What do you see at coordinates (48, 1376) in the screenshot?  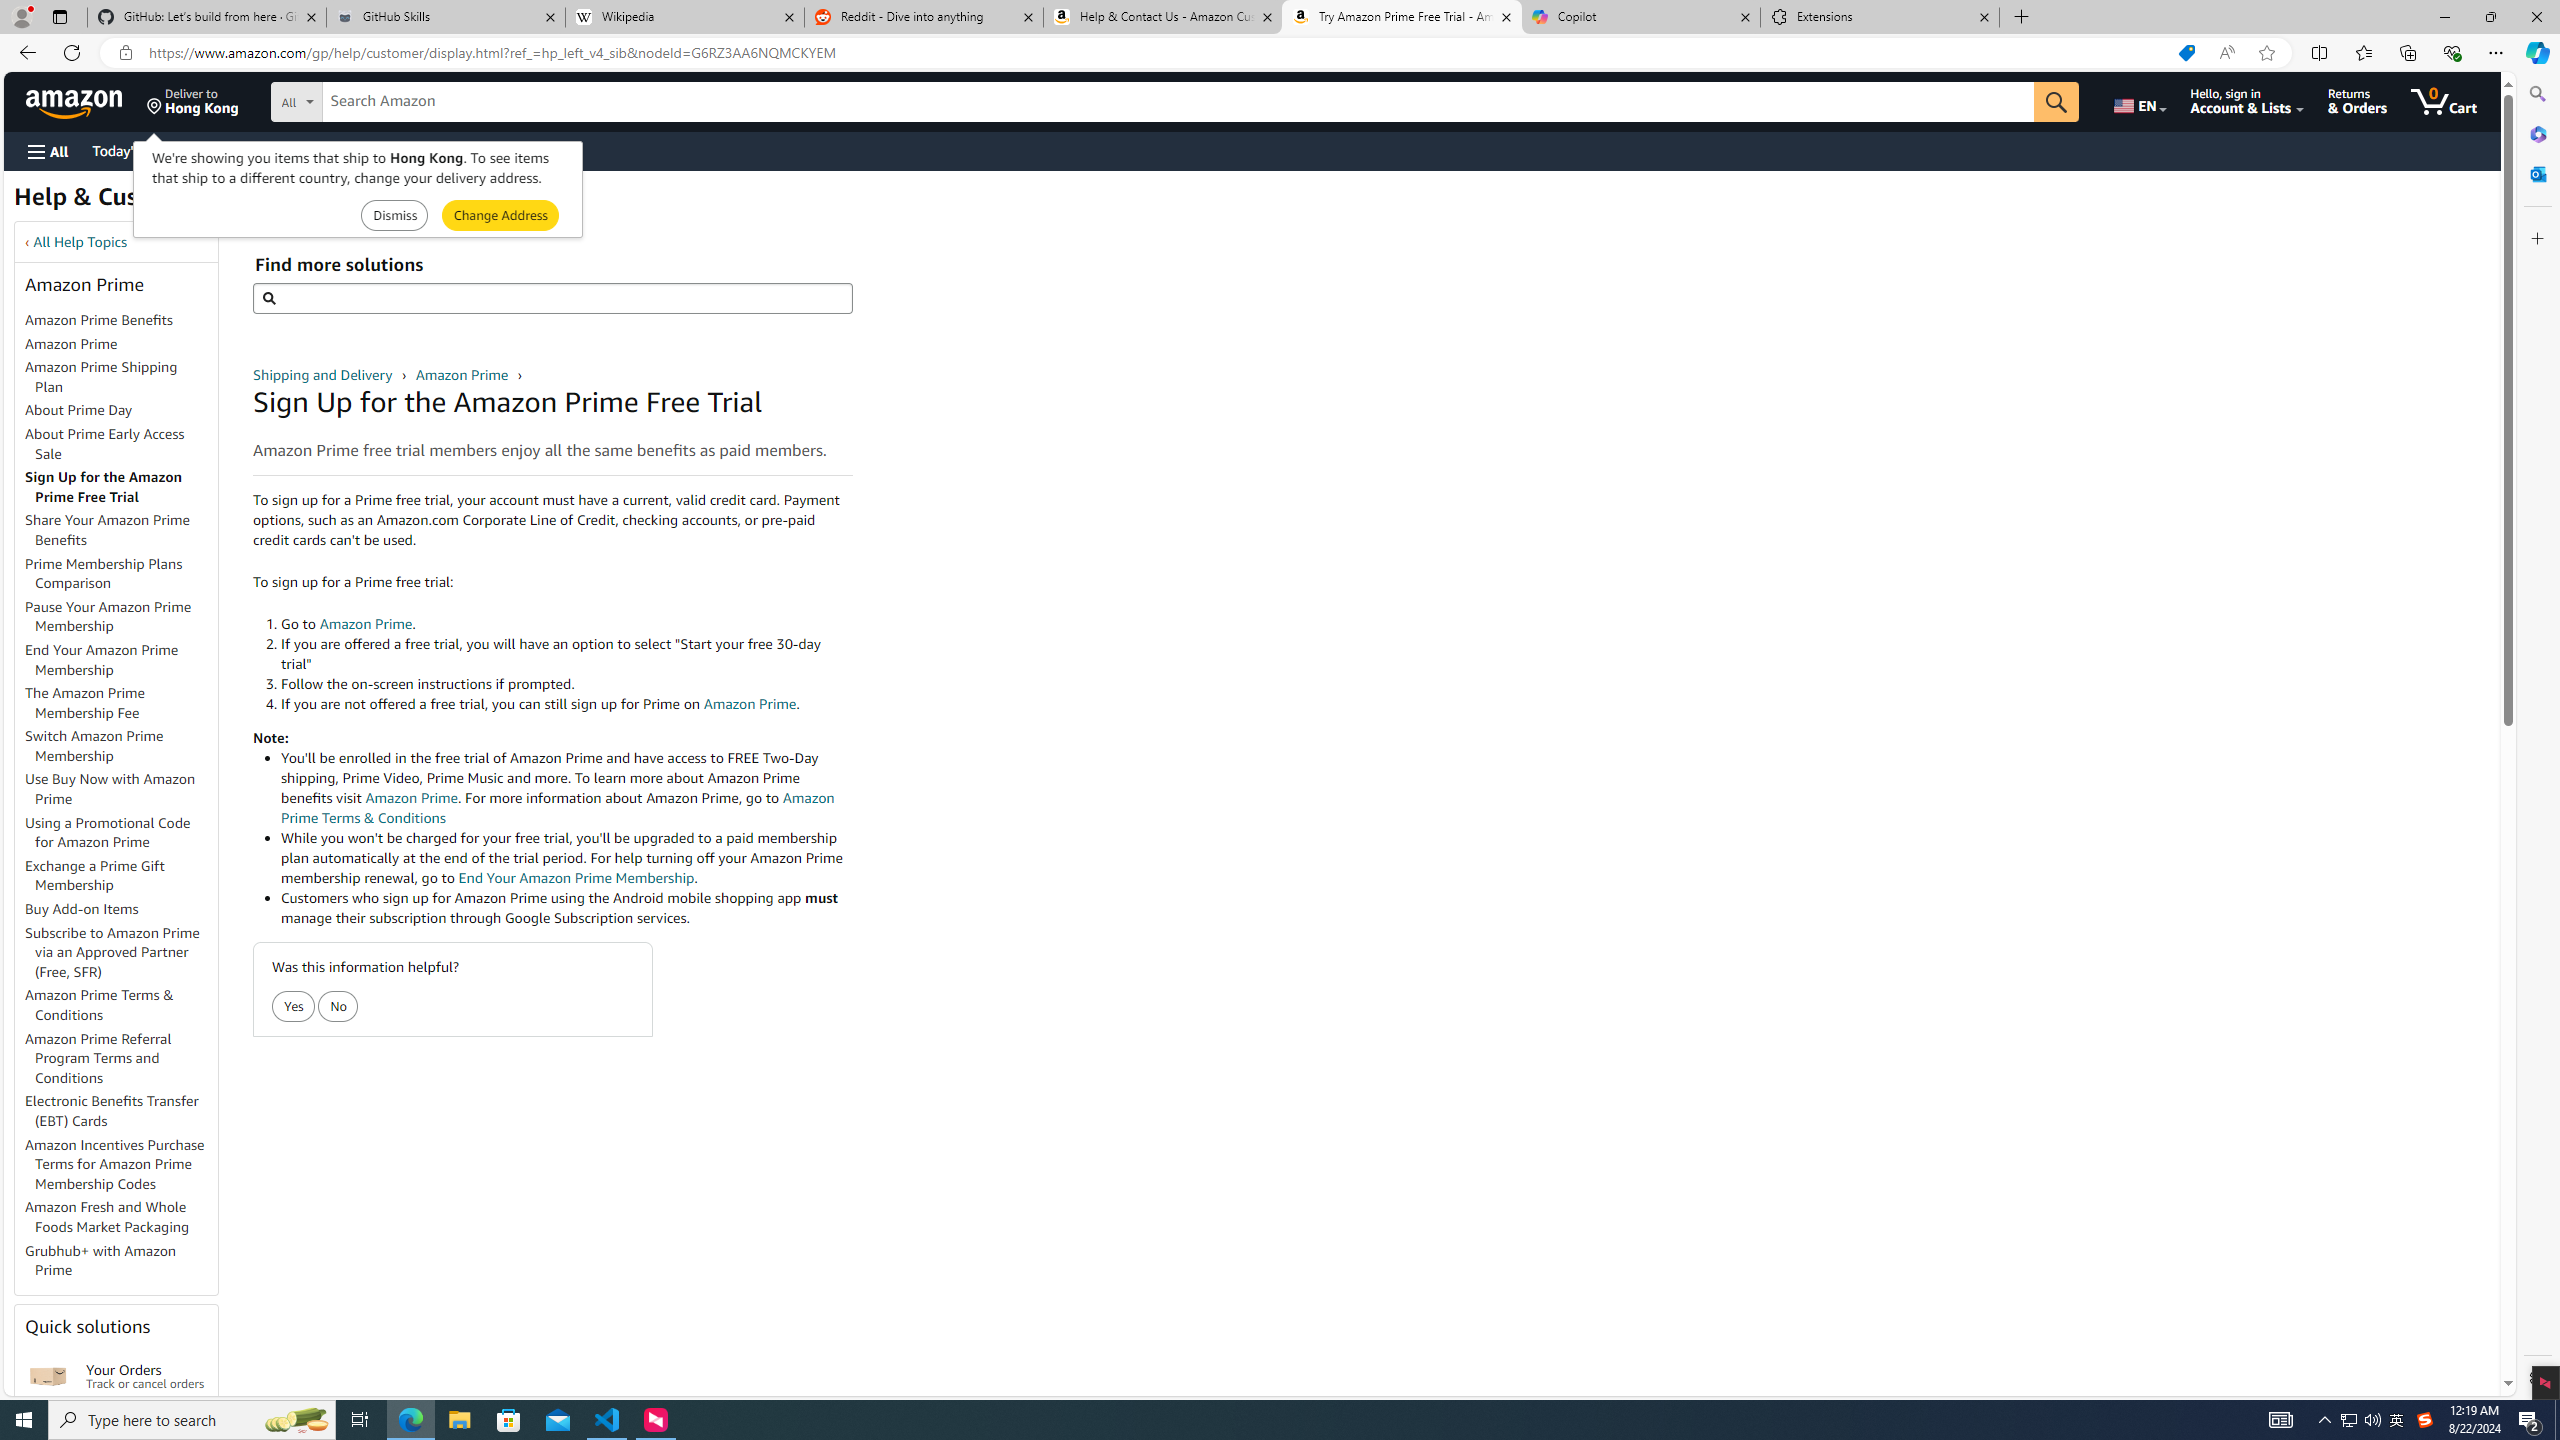 I see `Your Orders` at bounding box center [48, 1376].